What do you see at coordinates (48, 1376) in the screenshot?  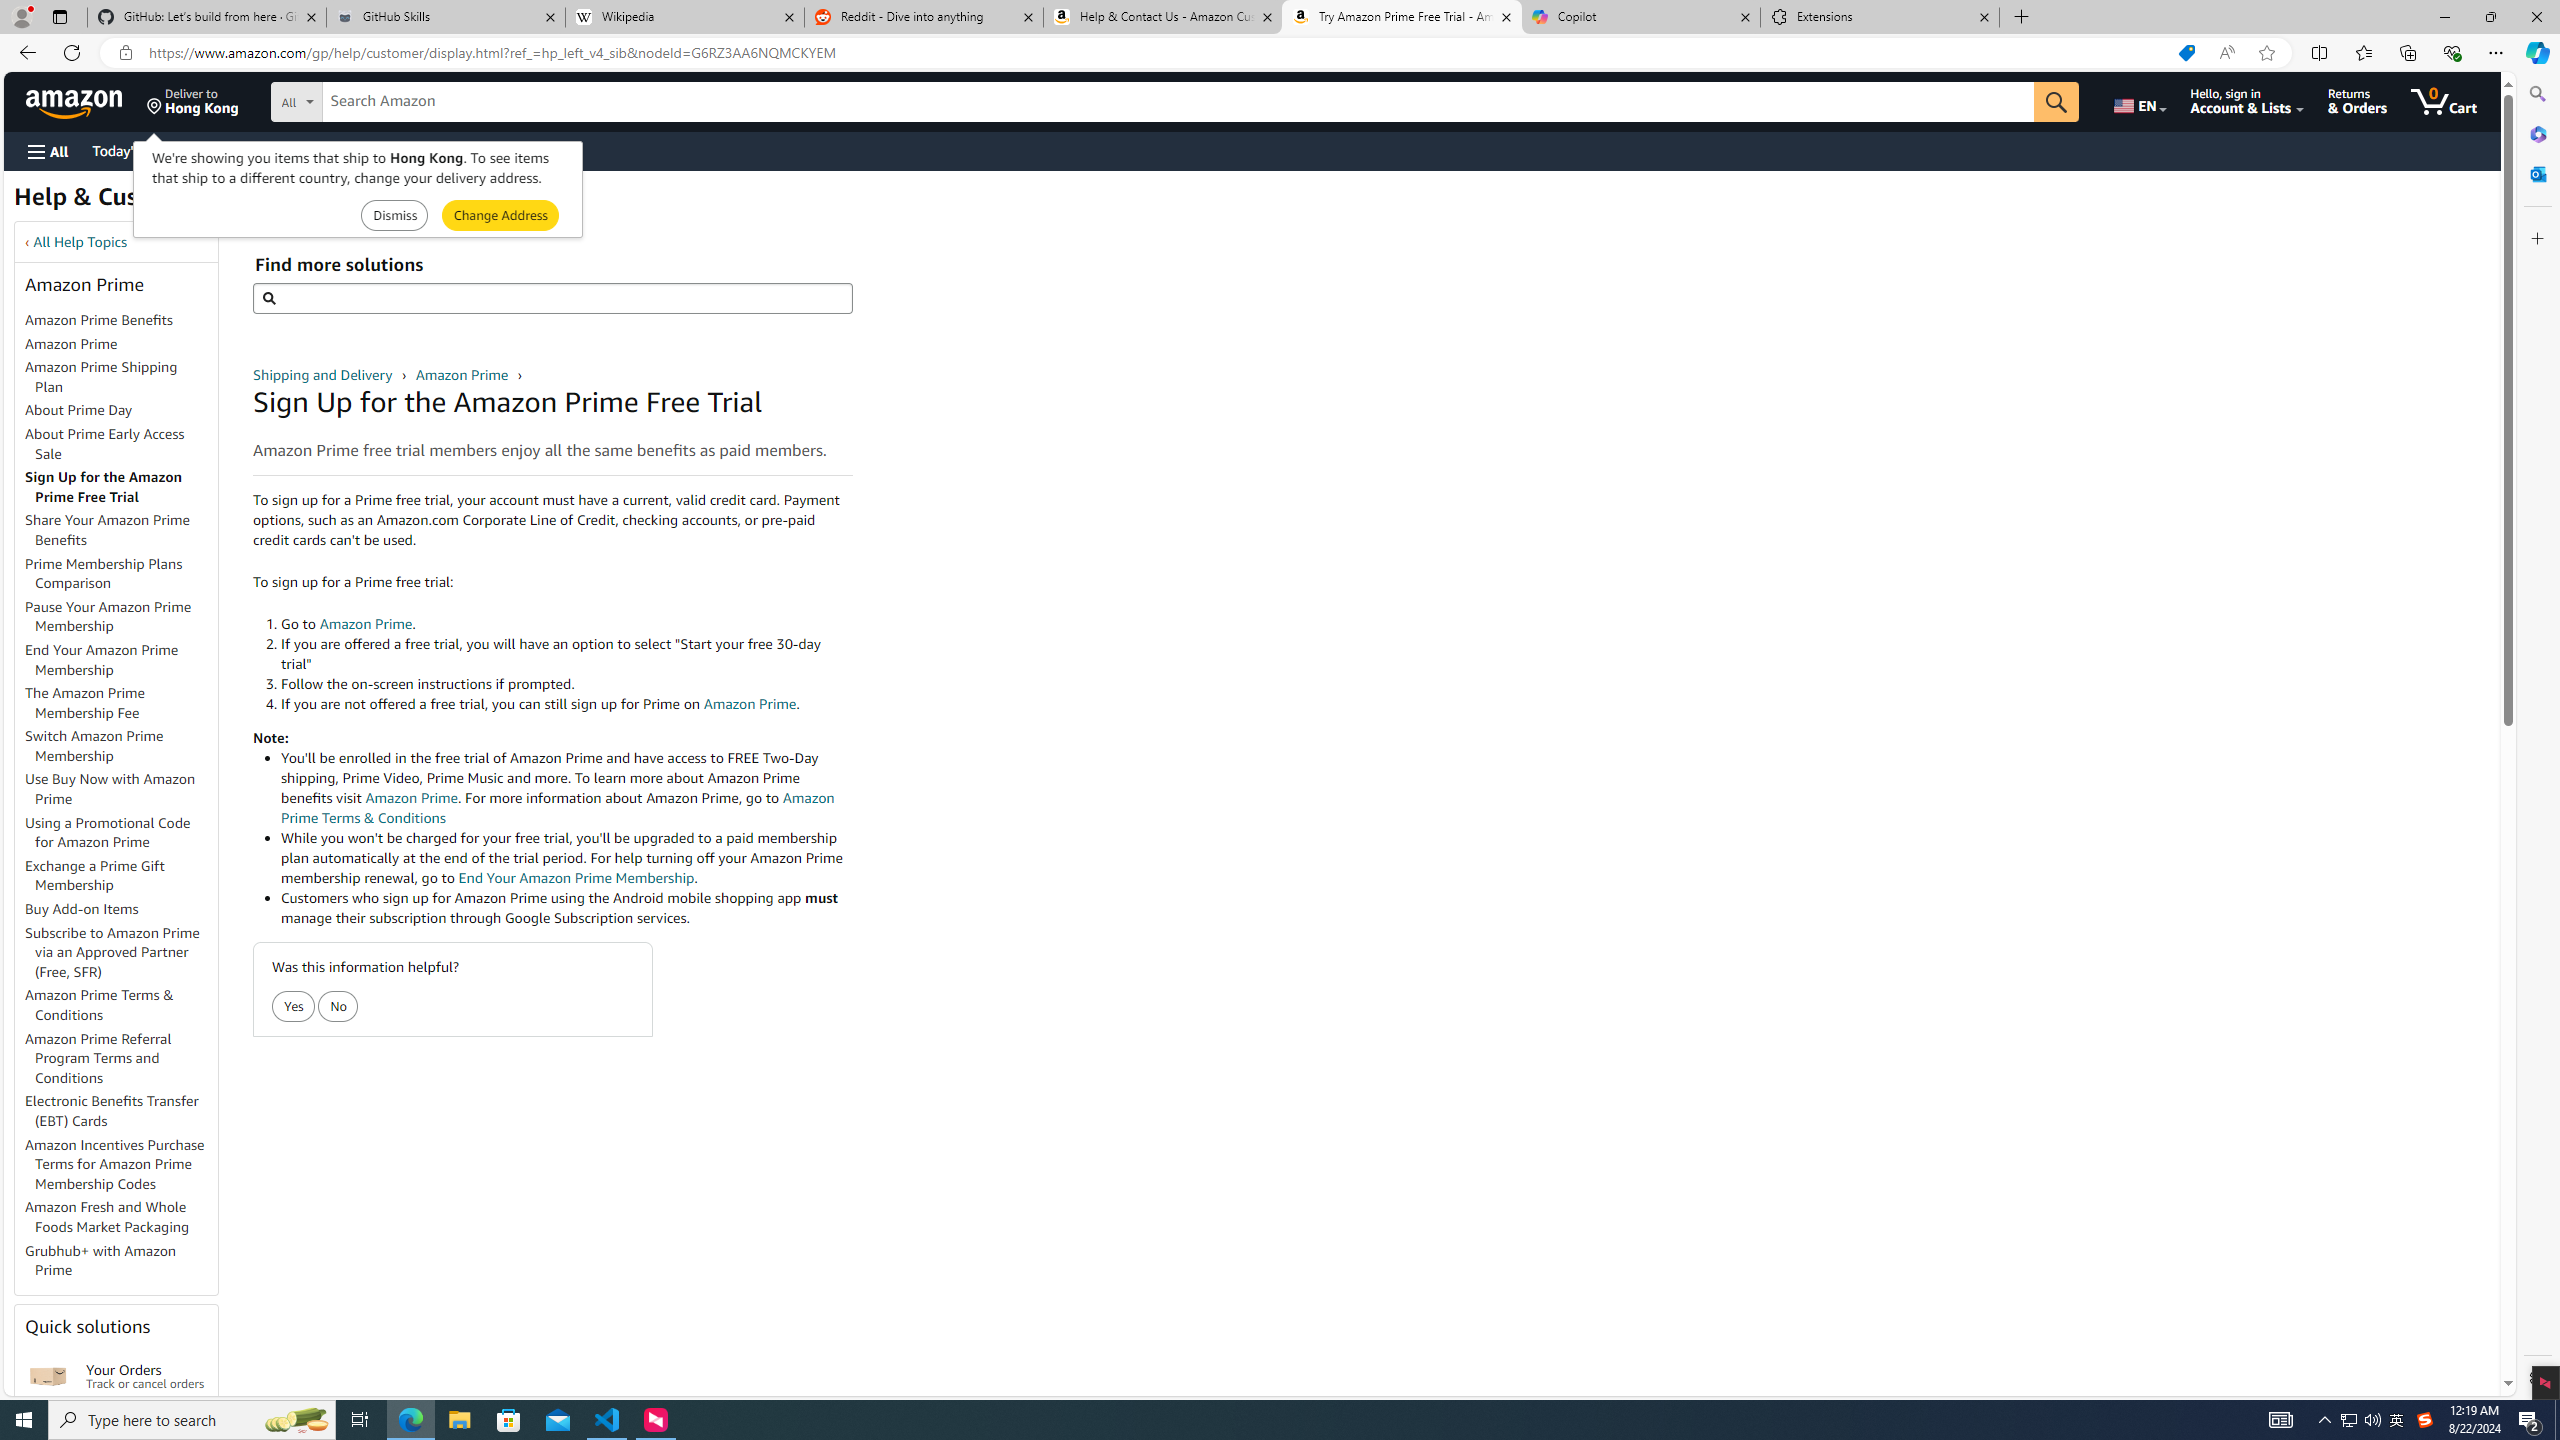 I see `Your Orders` at bounding box center [48, 1376].